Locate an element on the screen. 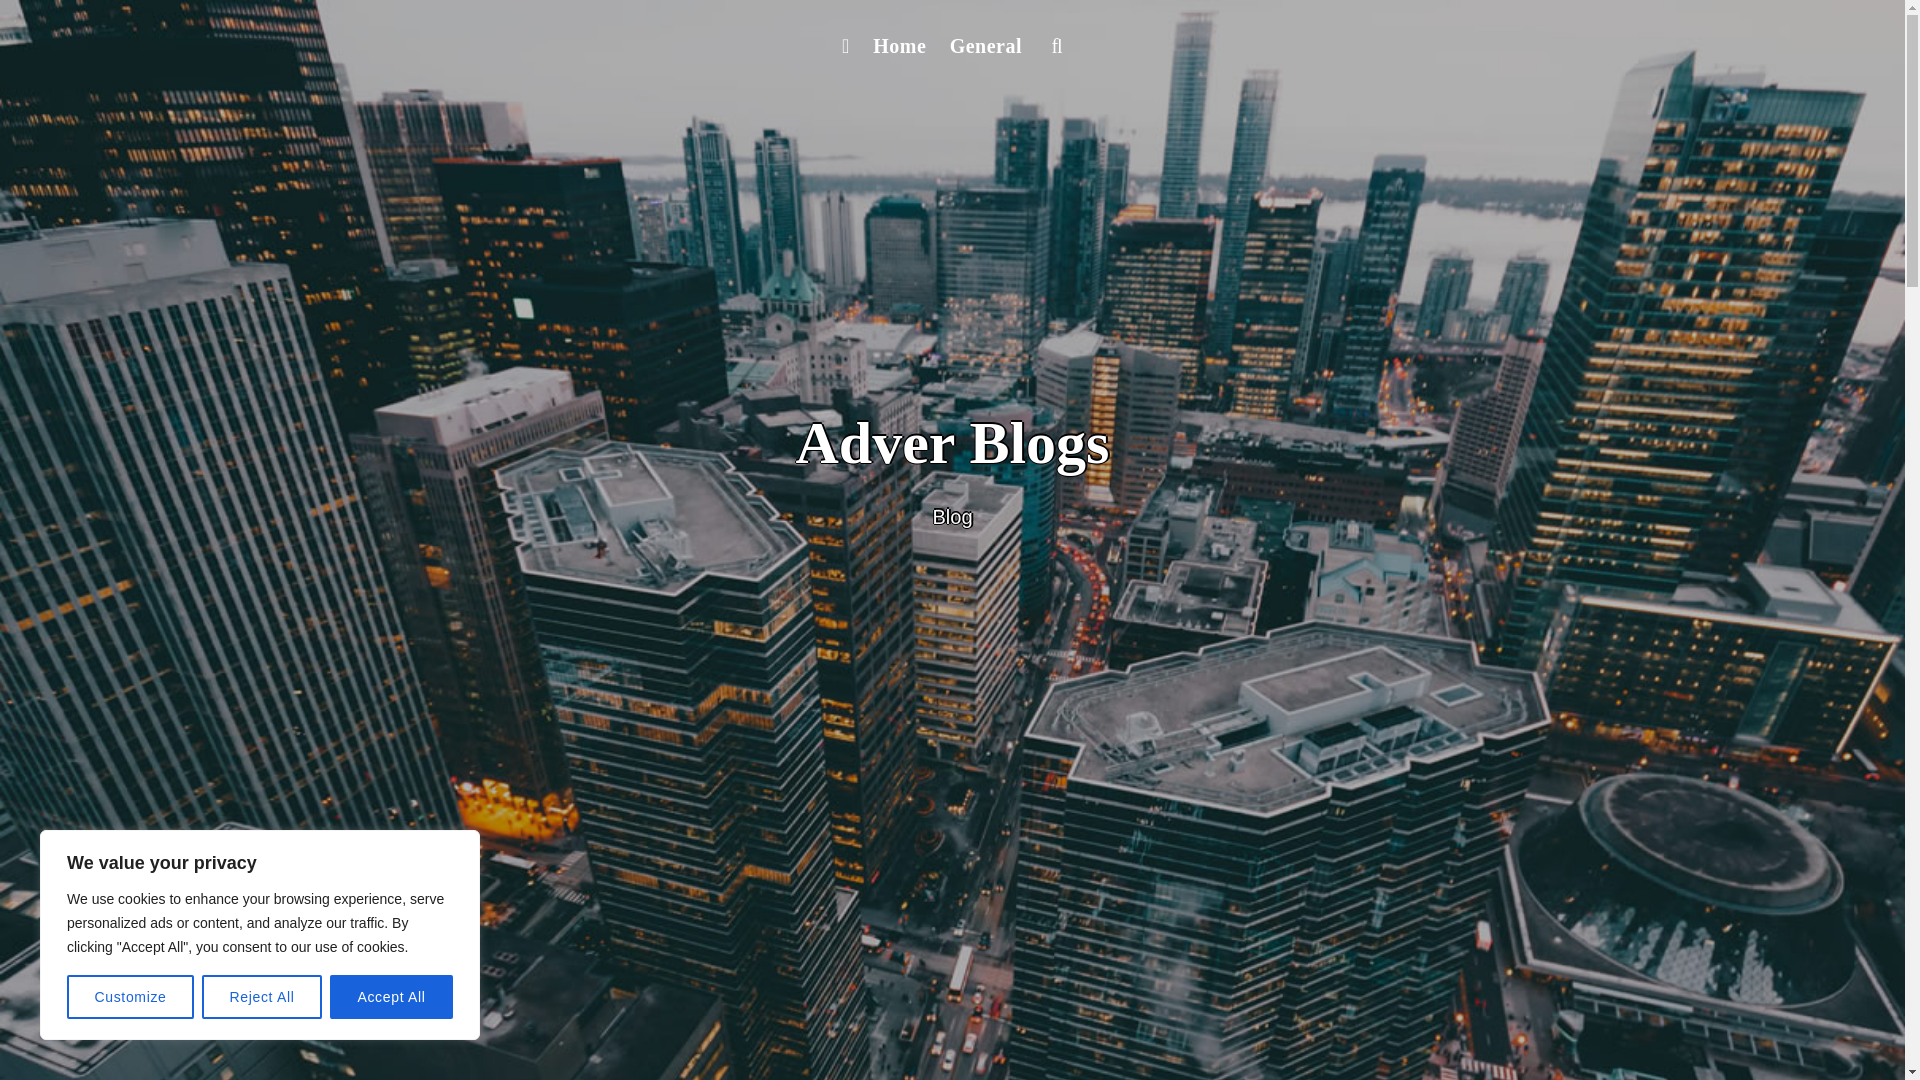 The image size is (1920, 1080). Customize is located at coordinates (130, 997).